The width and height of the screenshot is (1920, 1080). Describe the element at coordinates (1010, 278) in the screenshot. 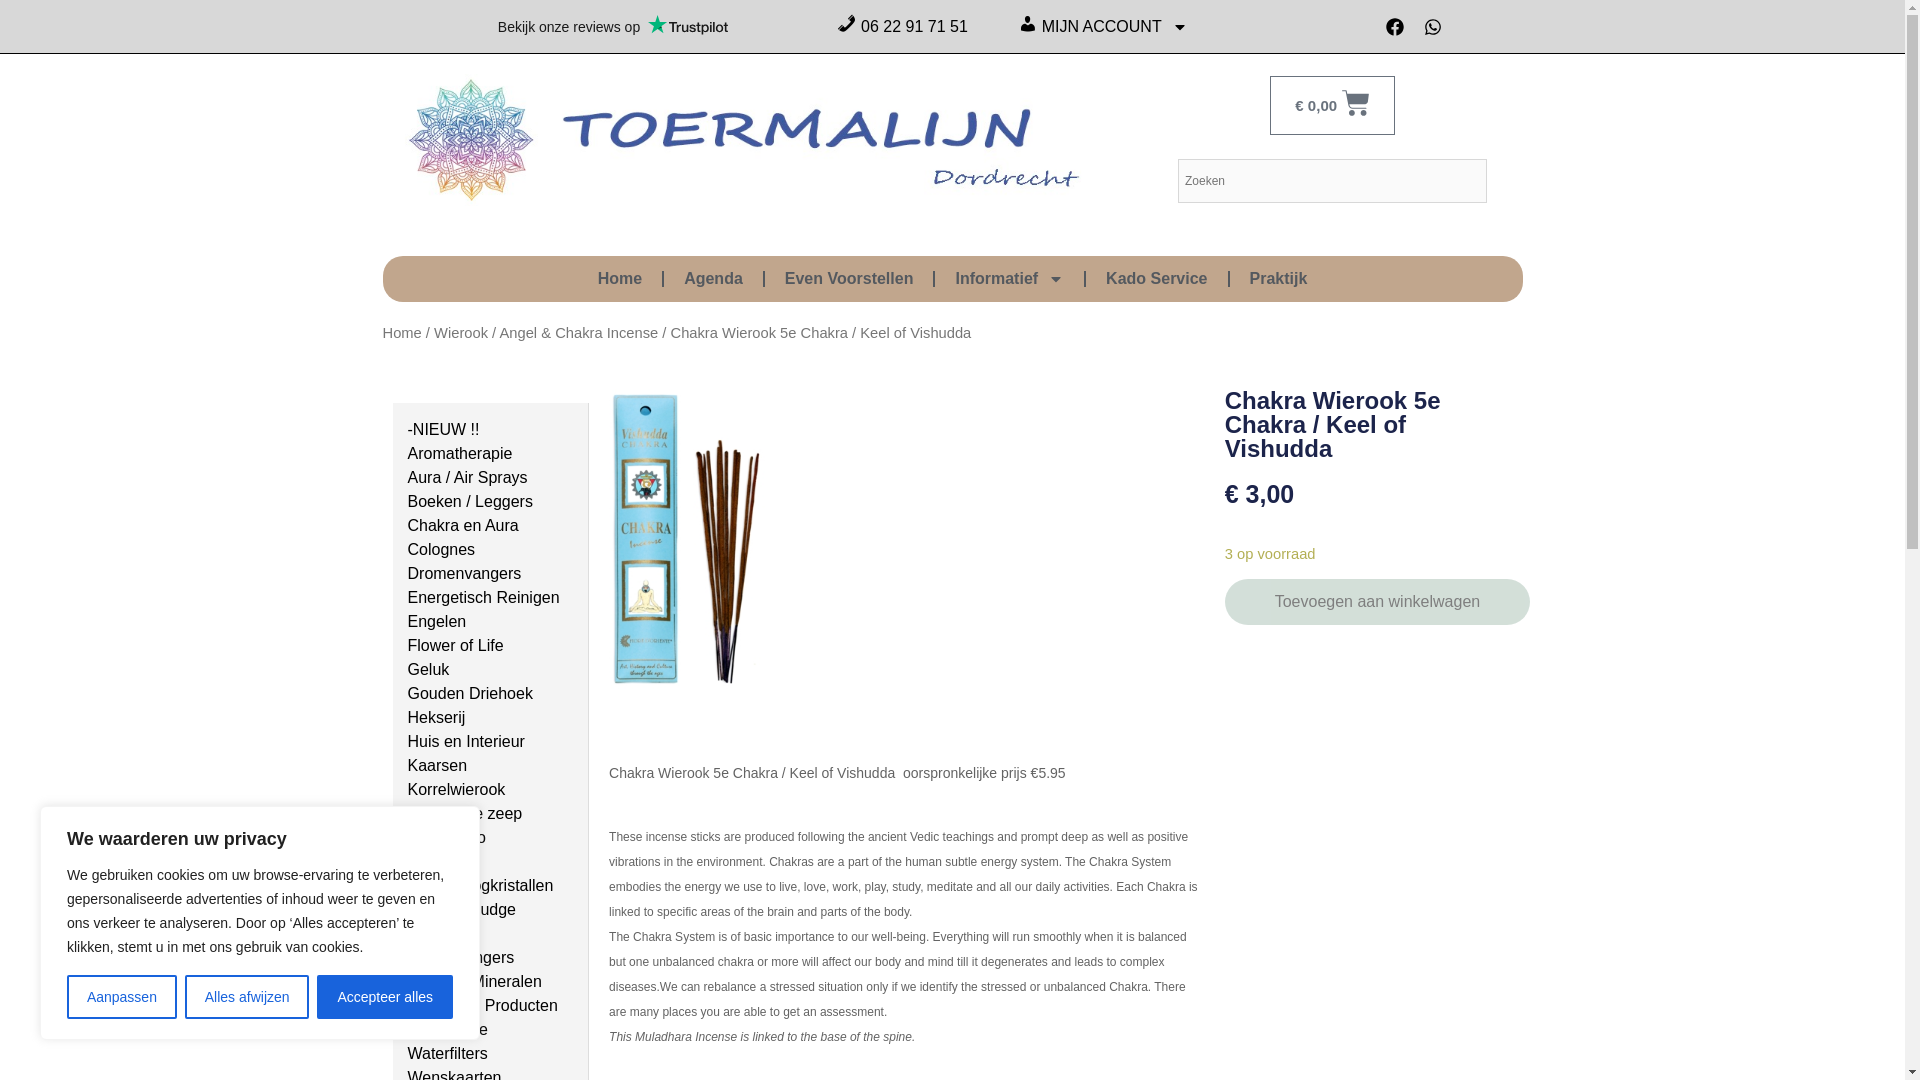

I see `Informatief` at that location.